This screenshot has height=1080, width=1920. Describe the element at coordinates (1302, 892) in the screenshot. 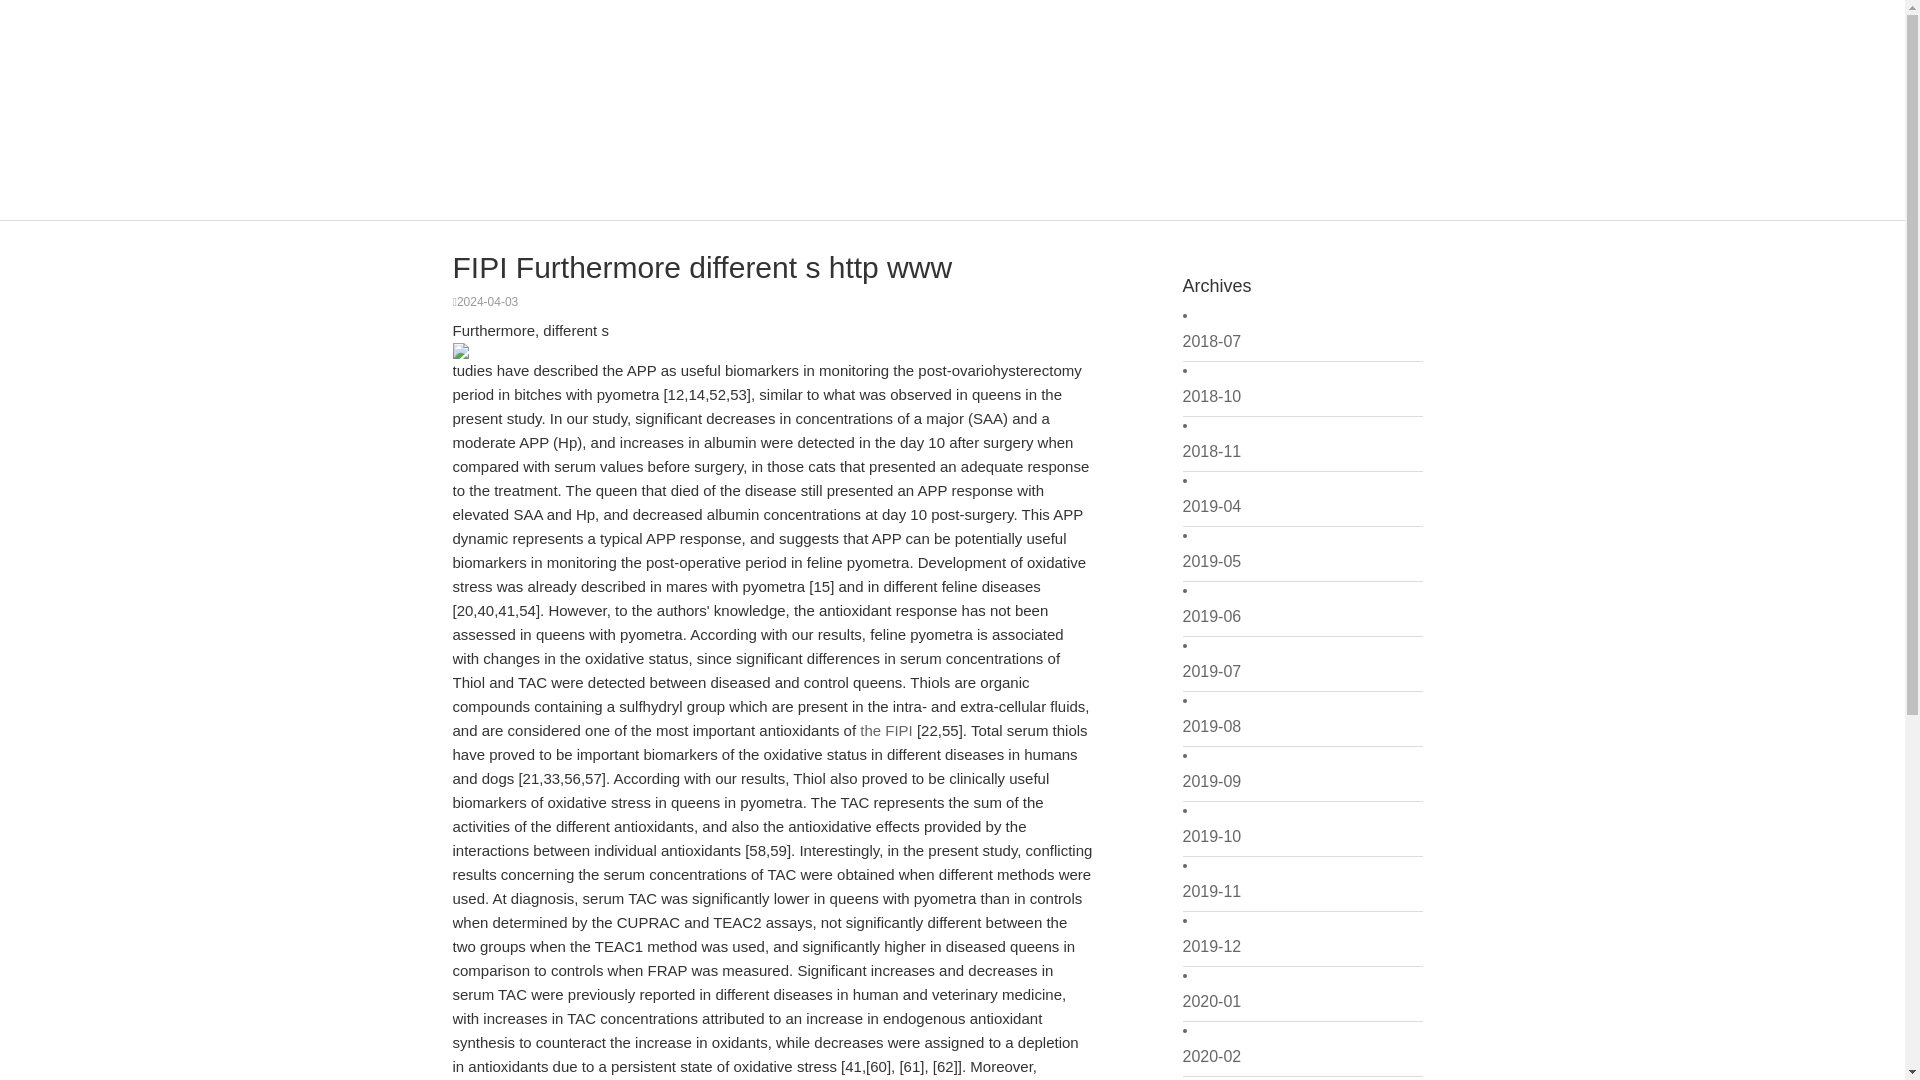

I see `2019-11` at that location.